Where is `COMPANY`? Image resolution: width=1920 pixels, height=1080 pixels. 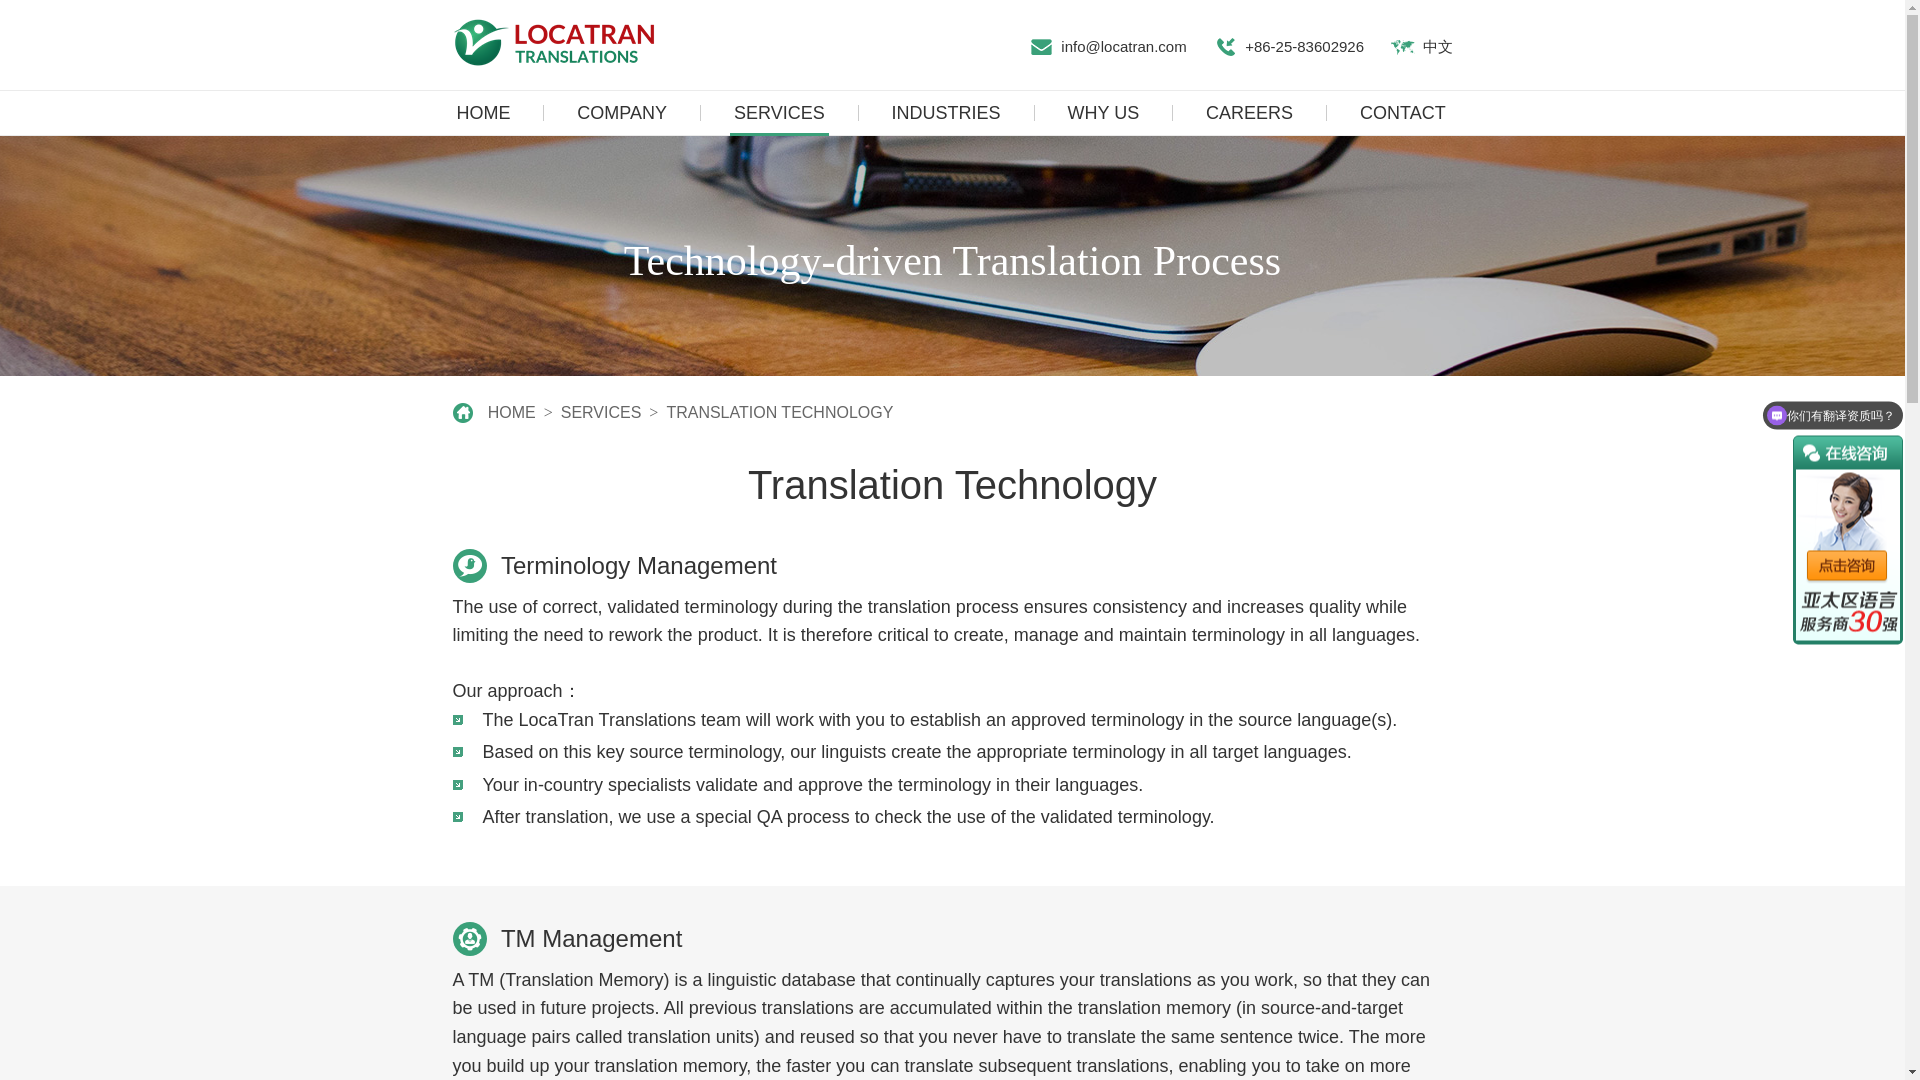
COMPANY is located at coordinates (621, 112).